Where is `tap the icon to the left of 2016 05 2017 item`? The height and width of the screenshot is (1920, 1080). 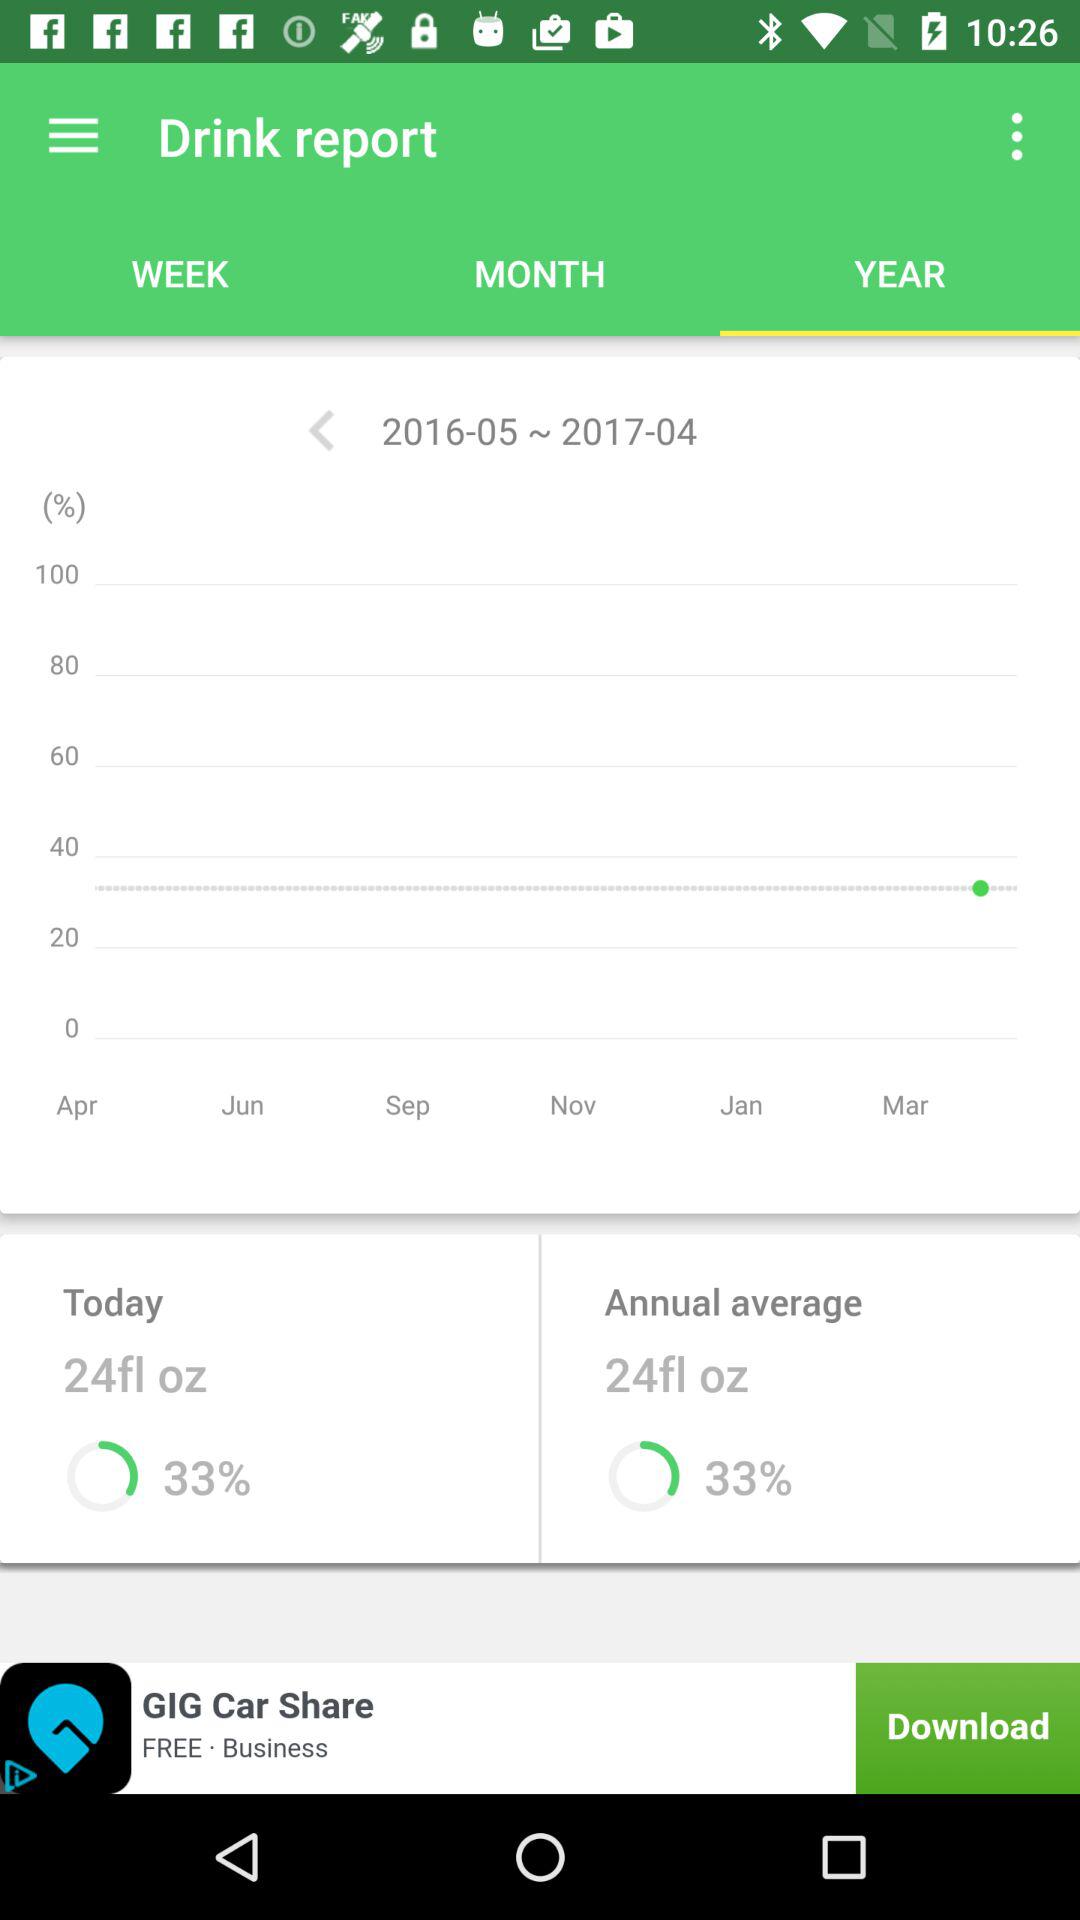 tap the icon to the left of 2016 05 2017 item is located at coordinates (320, 430).